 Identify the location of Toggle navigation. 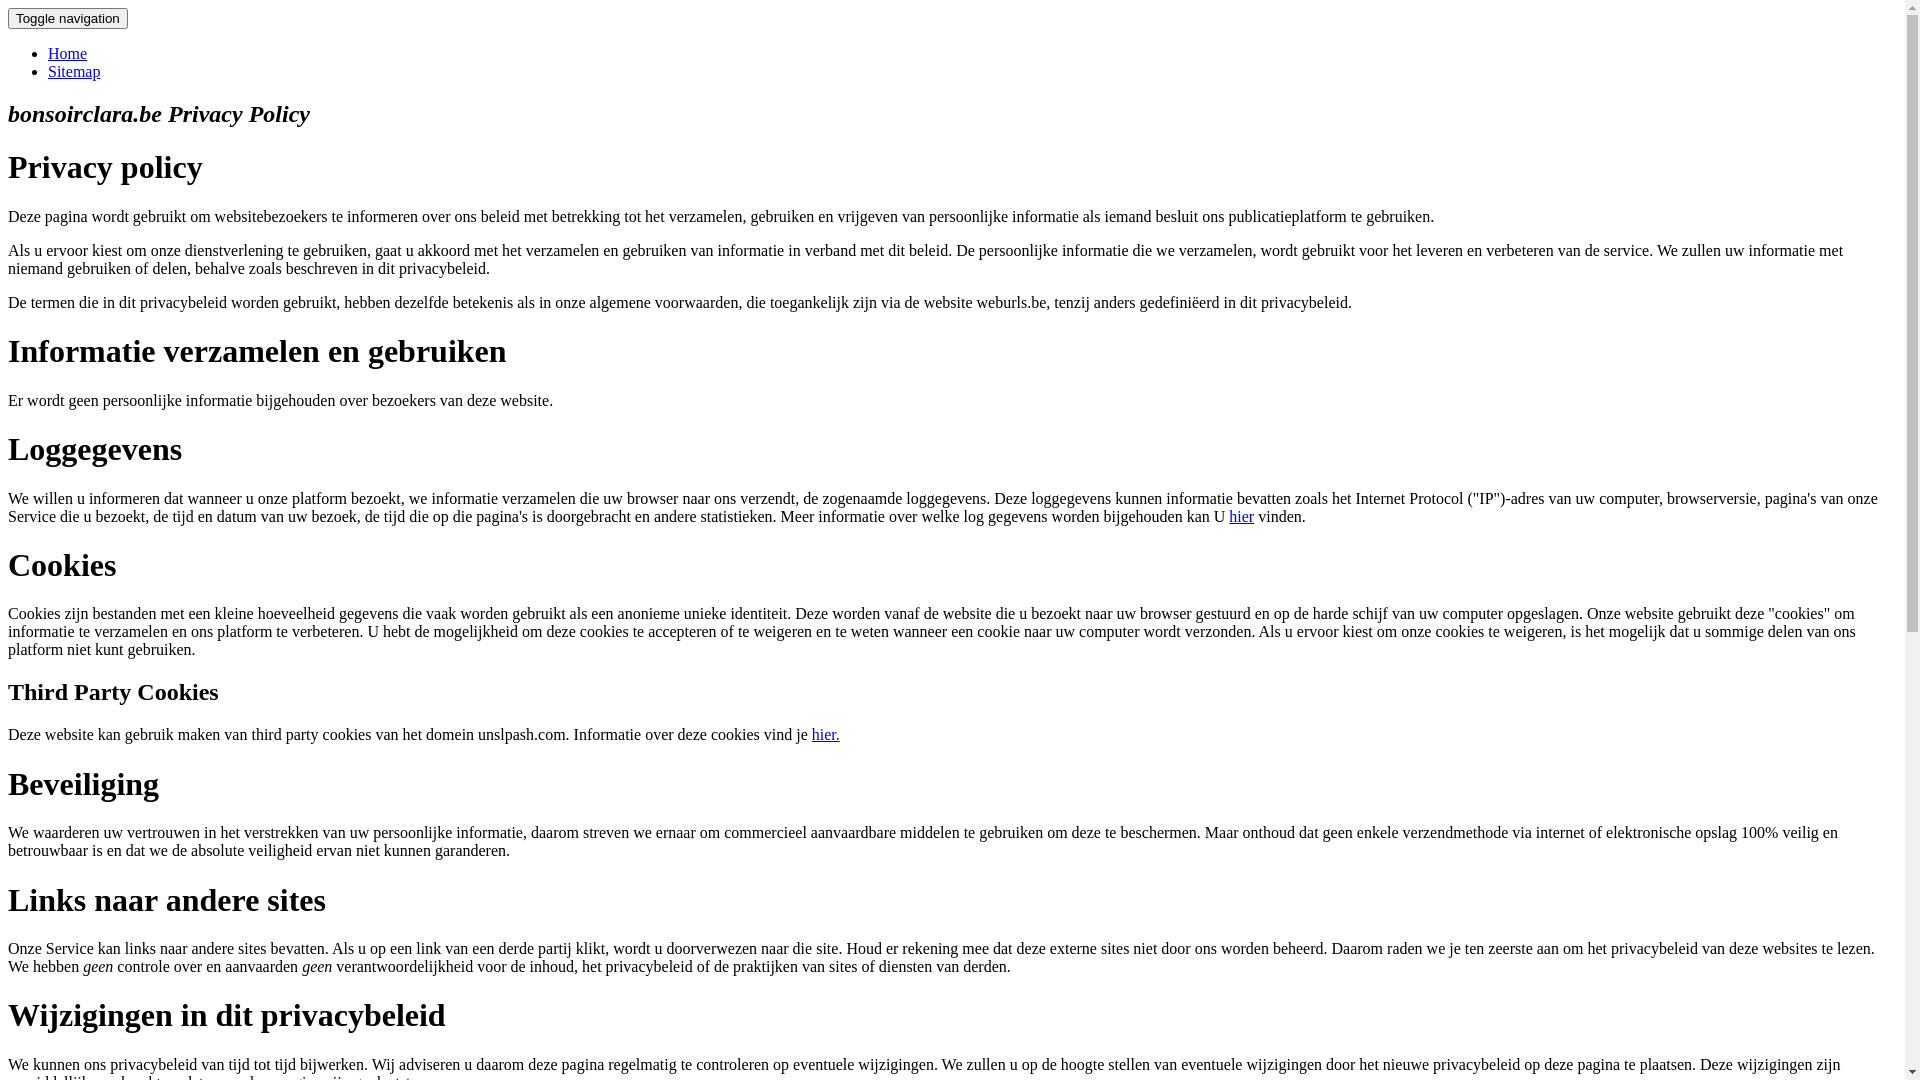
(68, 18).